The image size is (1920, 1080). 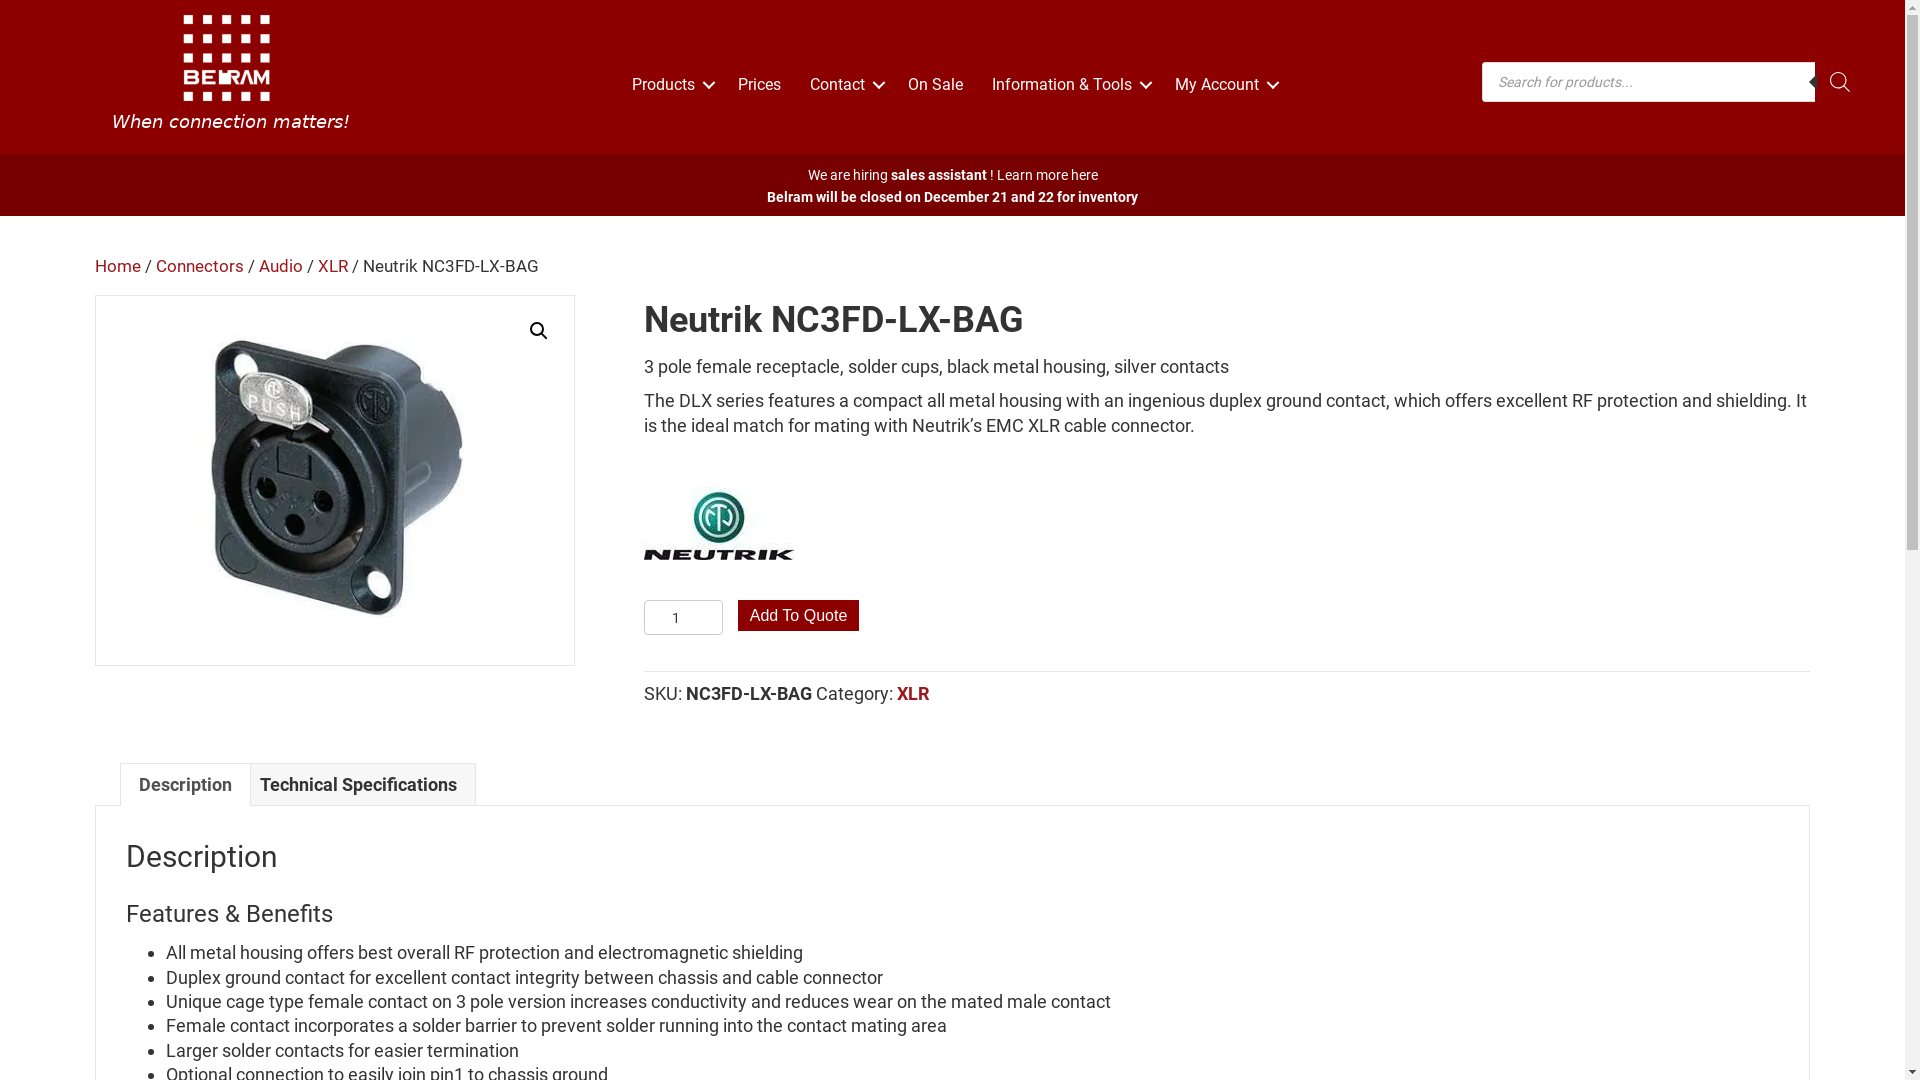 I want to click on Information & Tools, so click(x=1069, y=85).